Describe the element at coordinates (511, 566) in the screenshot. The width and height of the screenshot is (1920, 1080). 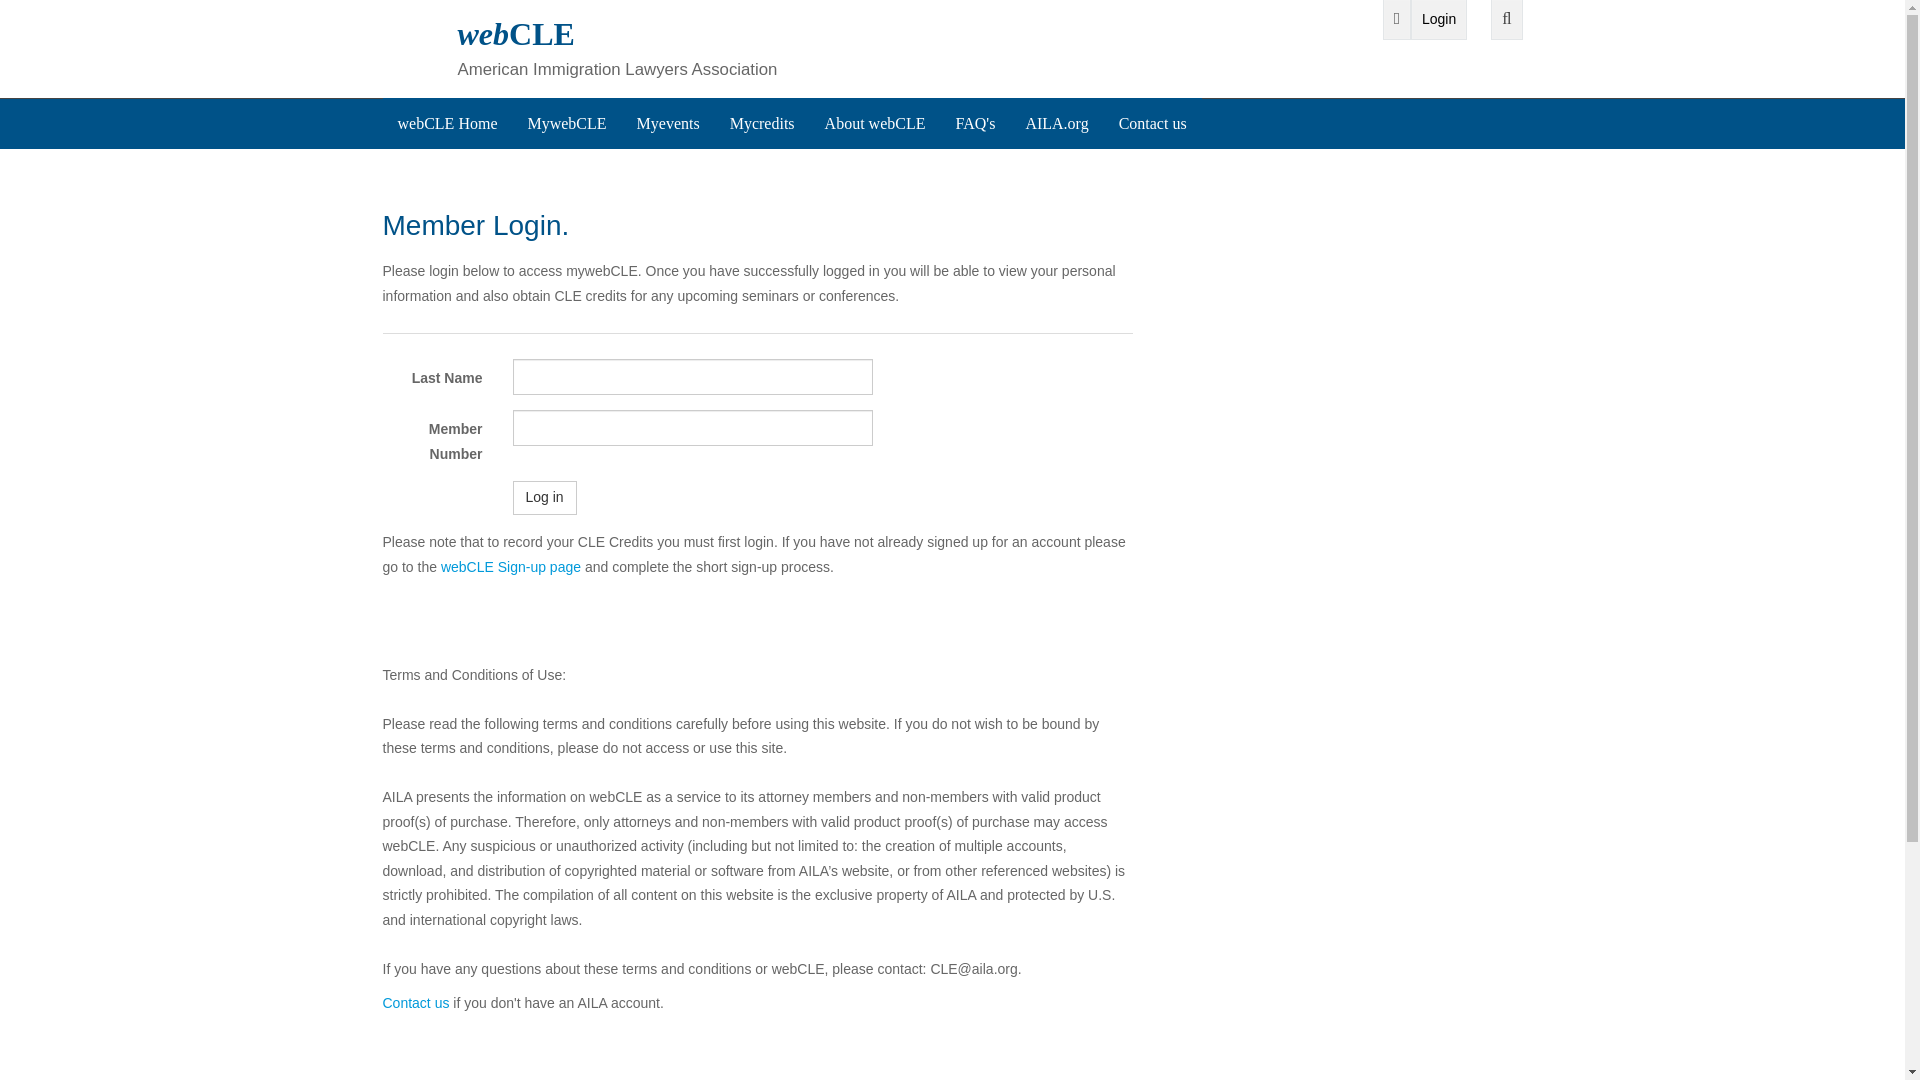
I see `webCLE Sign-up page` at that location.